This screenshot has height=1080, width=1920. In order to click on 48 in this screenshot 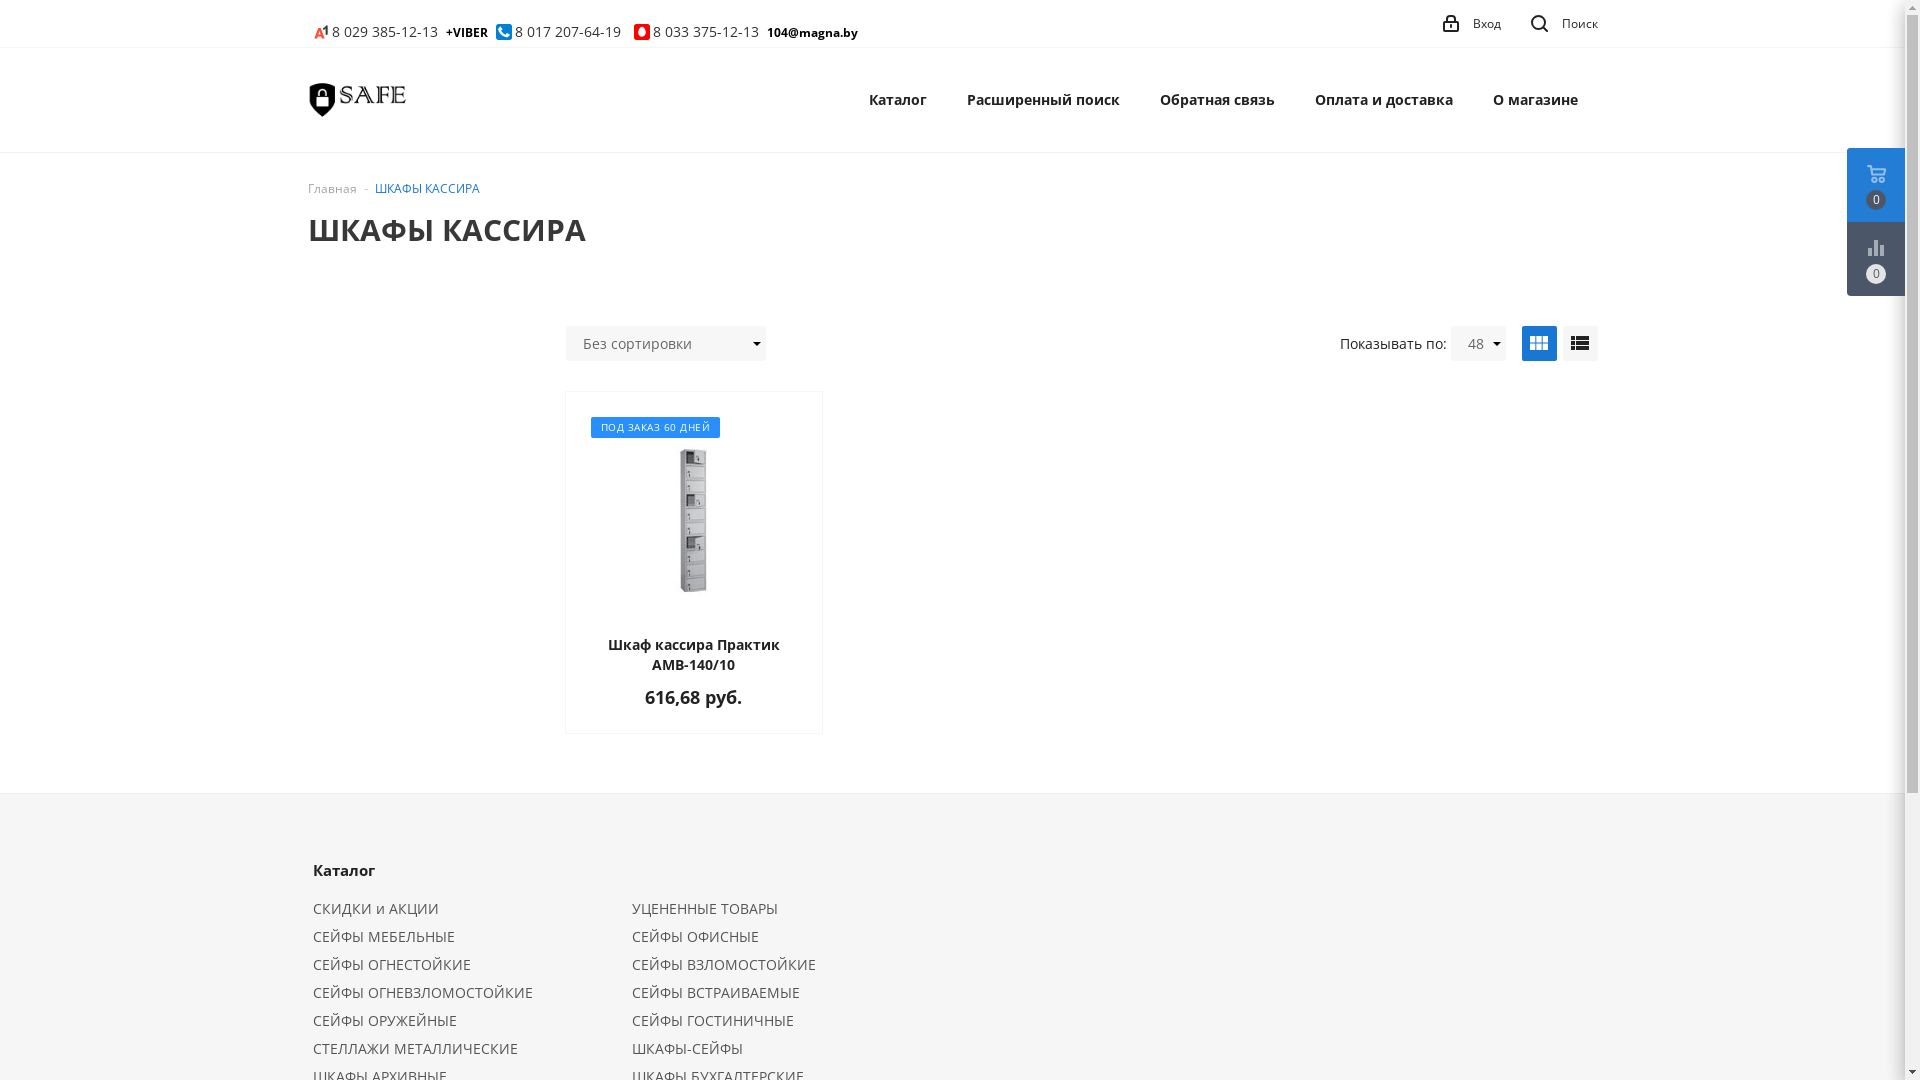, I will do `click(1478, 344)`.